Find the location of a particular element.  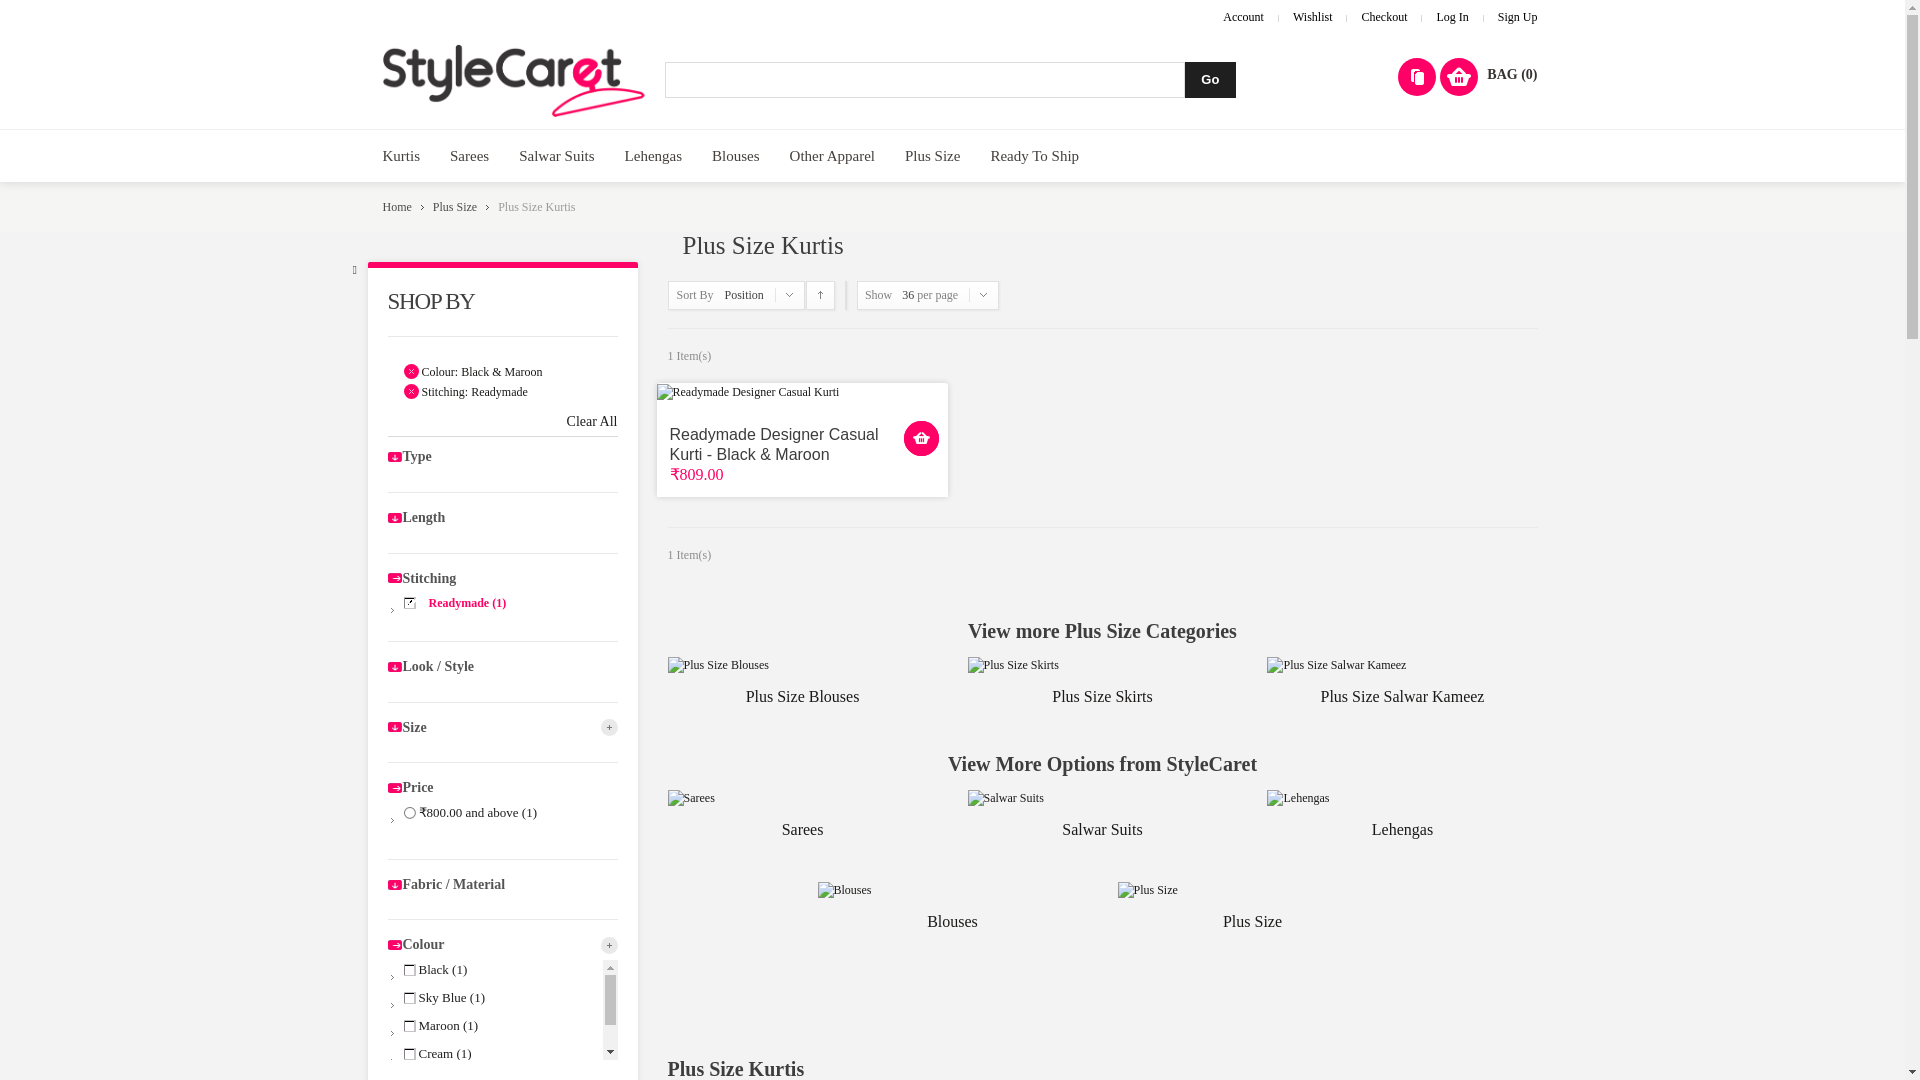

Log In is located at coordinates (1452, 16).